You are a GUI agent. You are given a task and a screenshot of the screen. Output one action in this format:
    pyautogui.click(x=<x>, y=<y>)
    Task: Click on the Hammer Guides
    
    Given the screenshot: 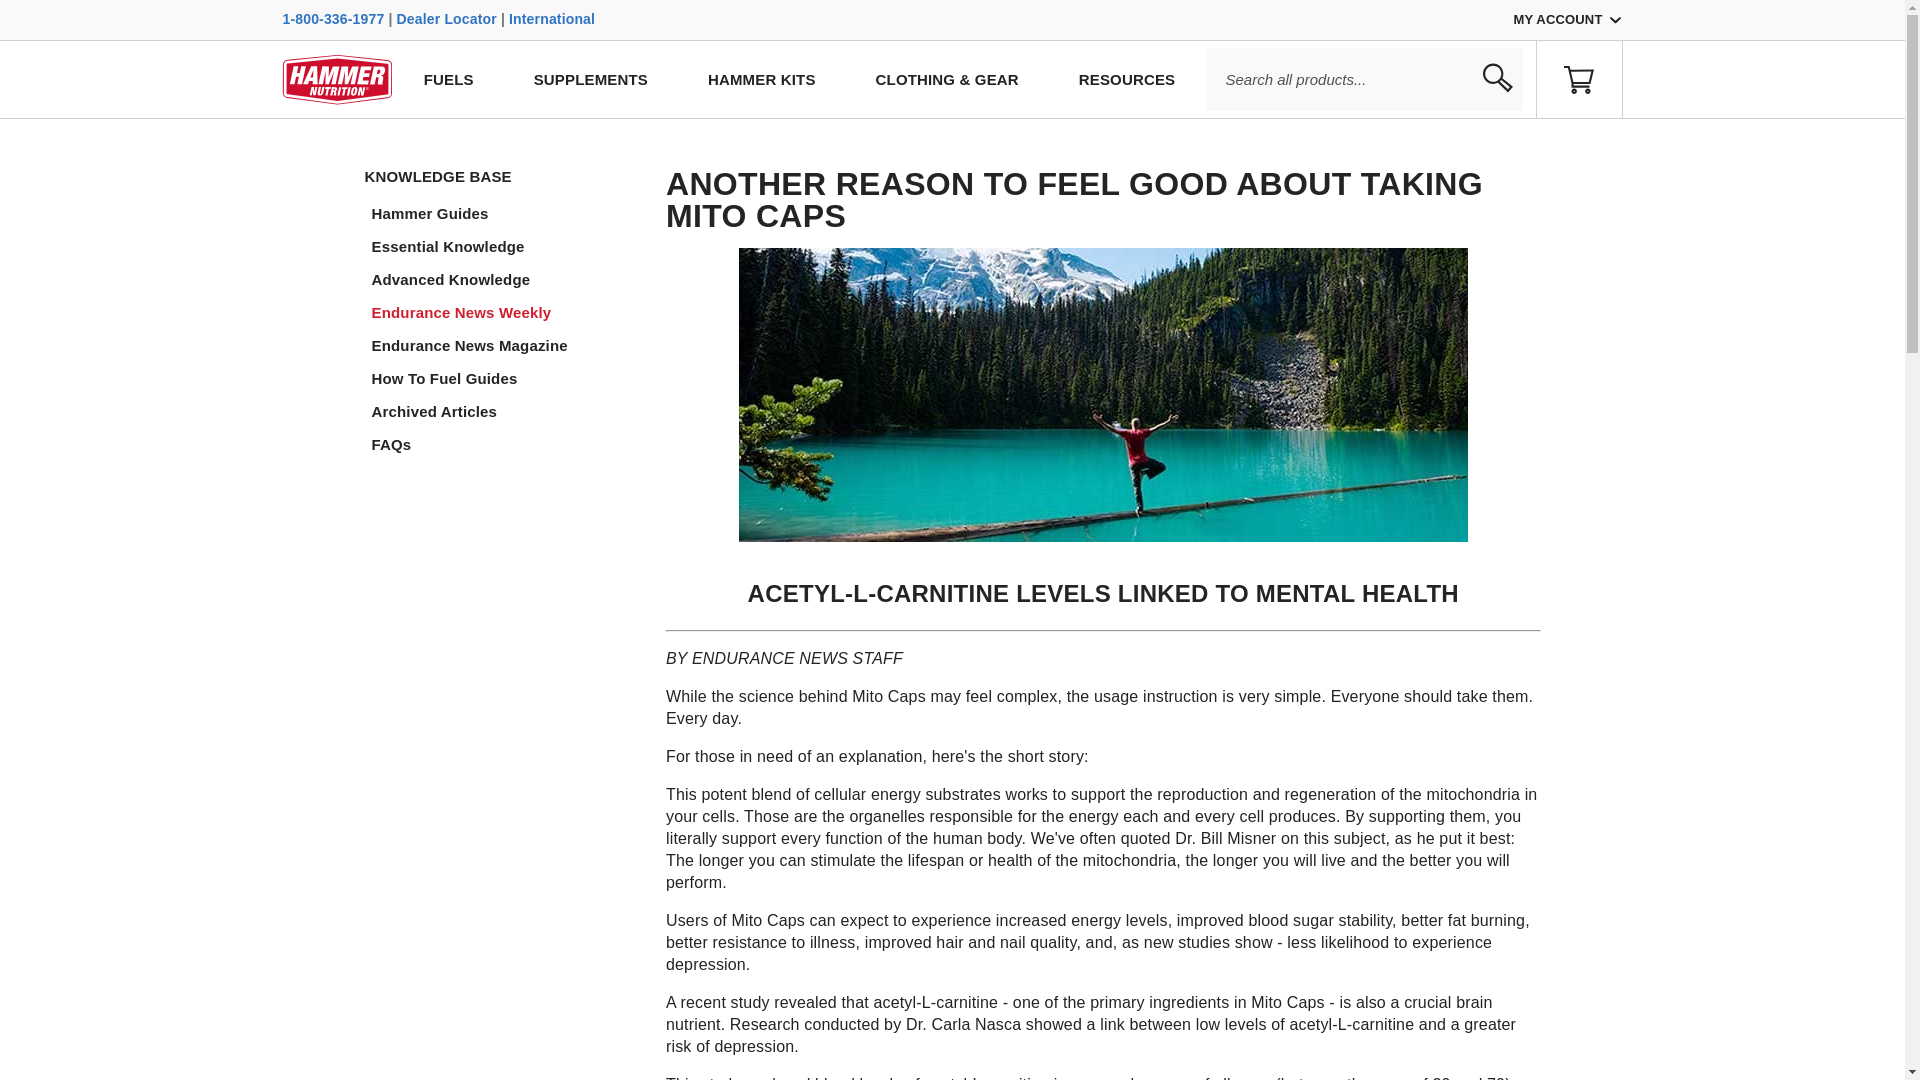 What is the action you would take?
    pyautogui.click(x=504, y=214)
    